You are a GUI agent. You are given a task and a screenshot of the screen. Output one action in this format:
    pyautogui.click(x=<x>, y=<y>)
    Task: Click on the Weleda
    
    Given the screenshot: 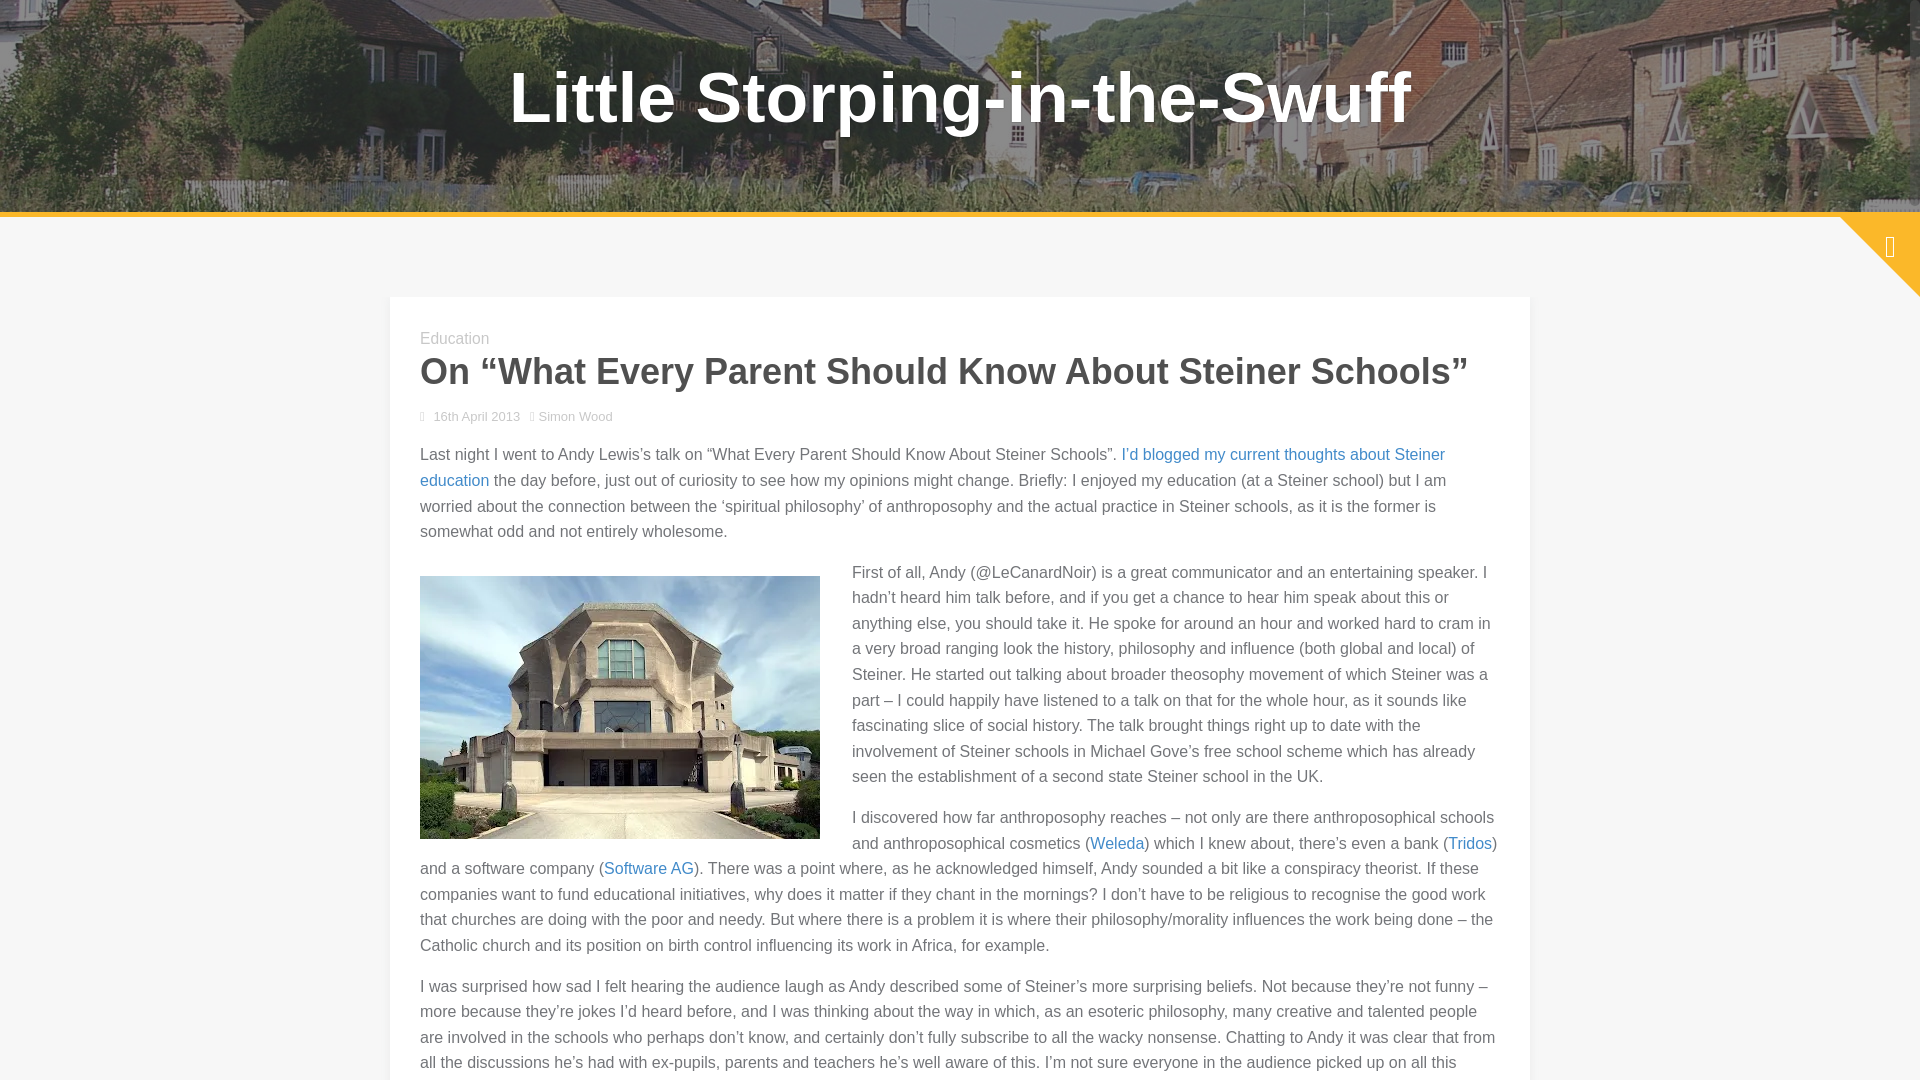 What is the action you would take?
    pyautogui.click(x=1117, y=843)
    